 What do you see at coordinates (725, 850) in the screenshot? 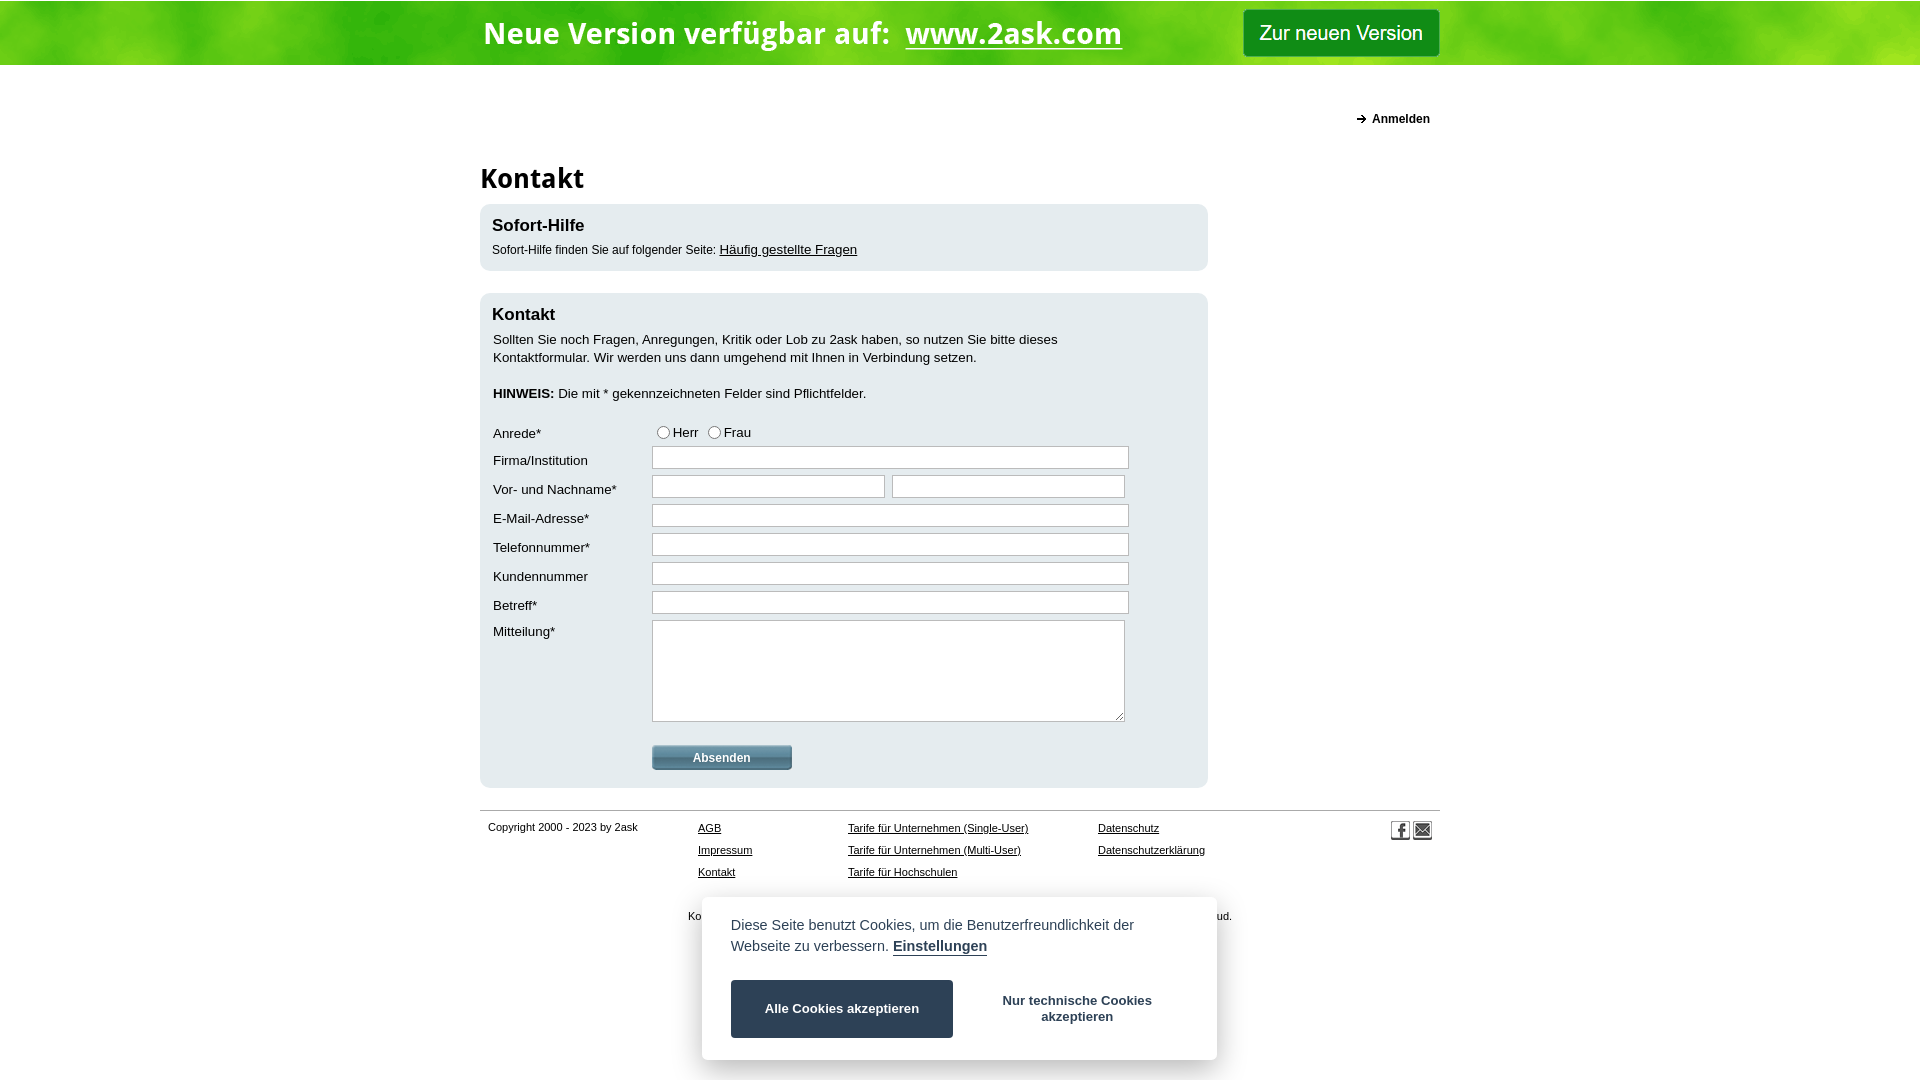
I see `Impressum` at bounding box center [725, 850].